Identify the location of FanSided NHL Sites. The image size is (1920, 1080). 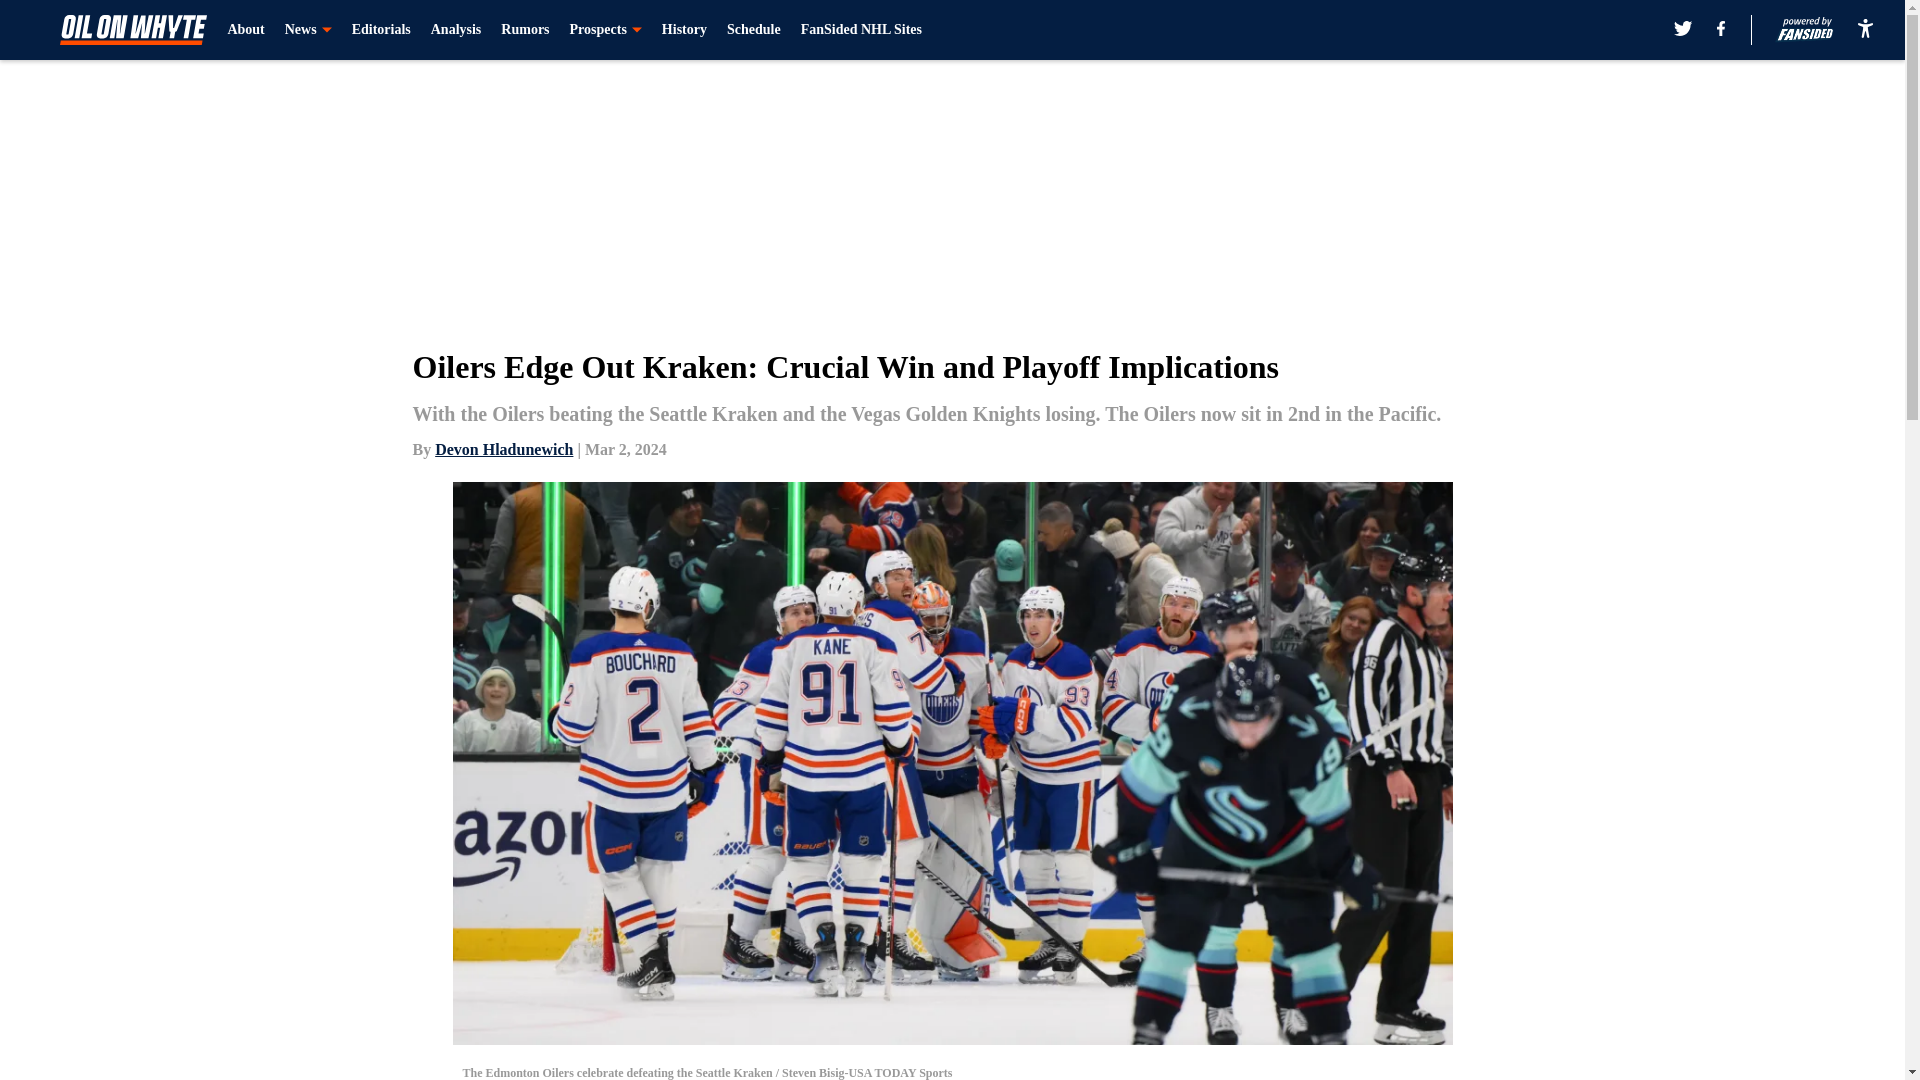
(860, 30).